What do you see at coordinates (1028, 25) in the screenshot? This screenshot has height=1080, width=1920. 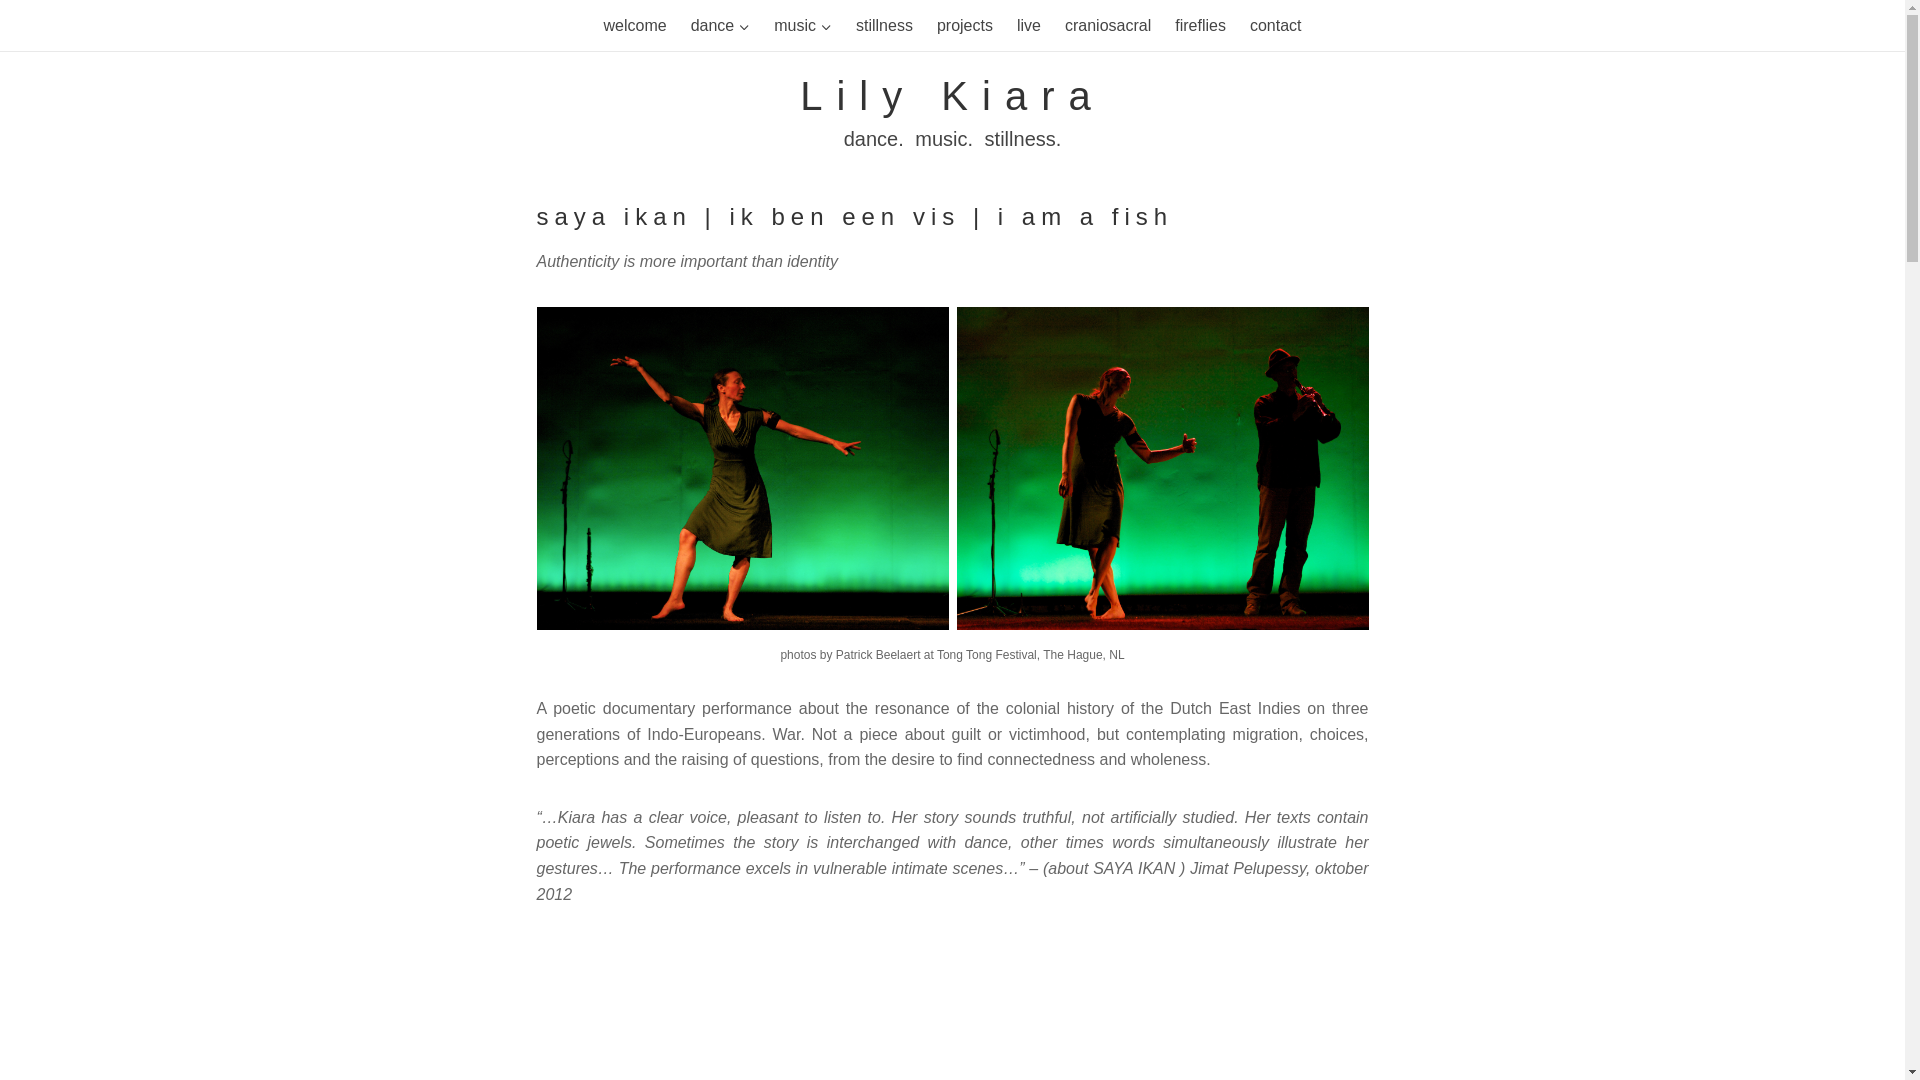 I see `craniosacral` at bounding box center [1028, 25].